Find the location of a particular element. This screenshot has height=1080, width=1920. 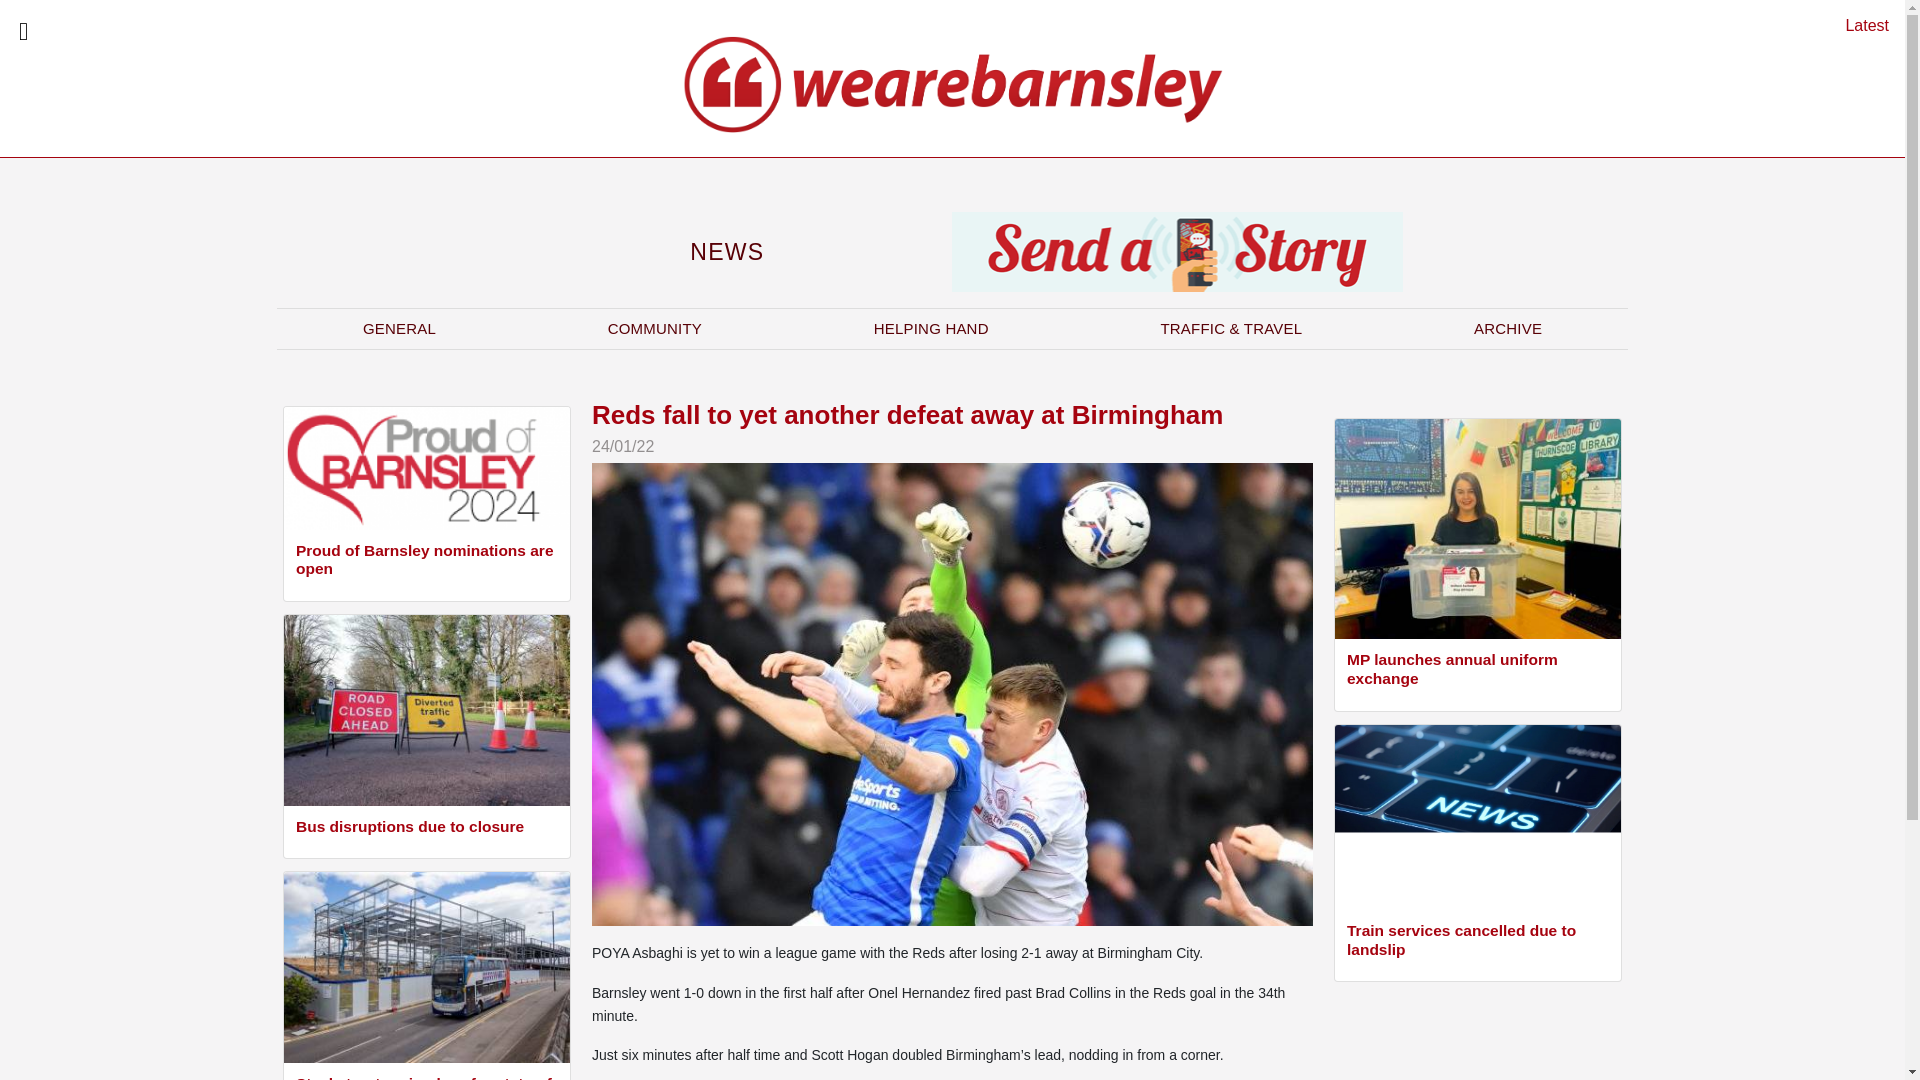

HELPING HAND is located at coordinates (931, 328).